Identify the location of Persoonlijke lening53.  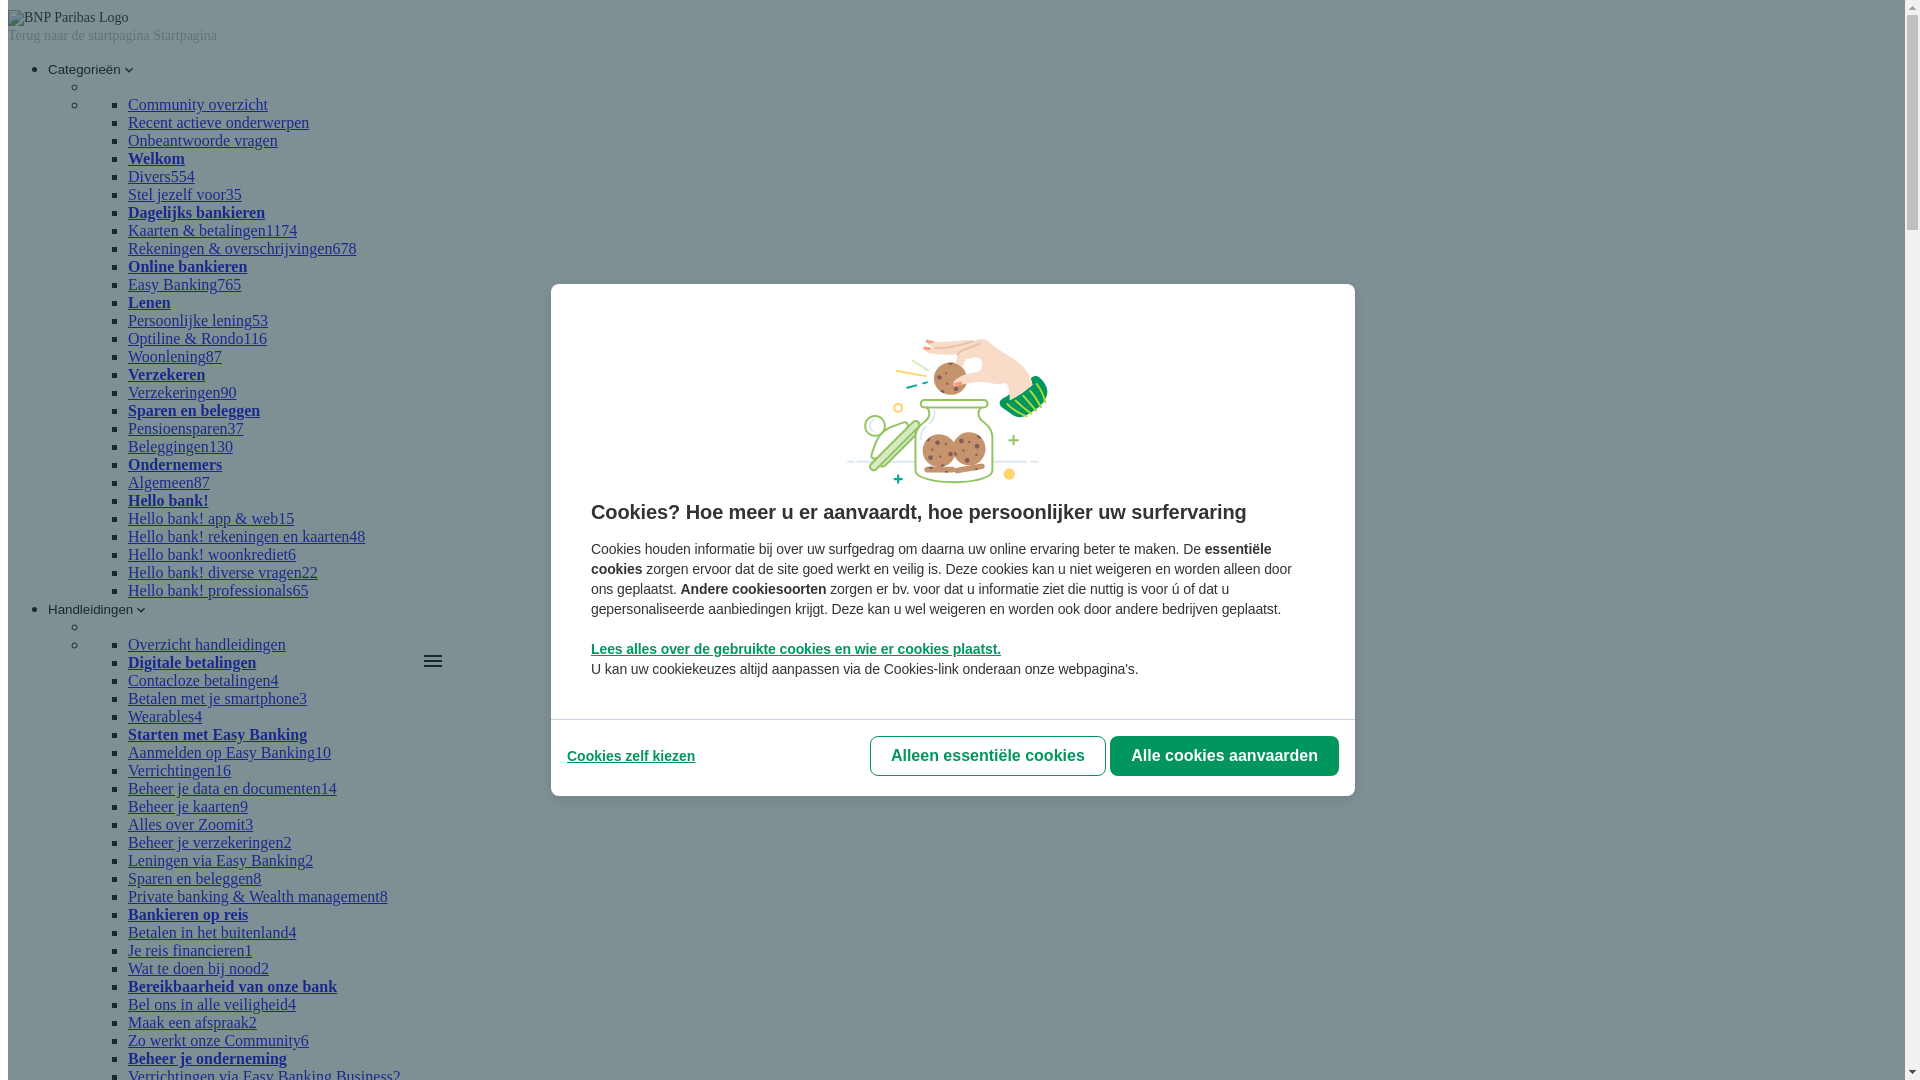
(198, 320).